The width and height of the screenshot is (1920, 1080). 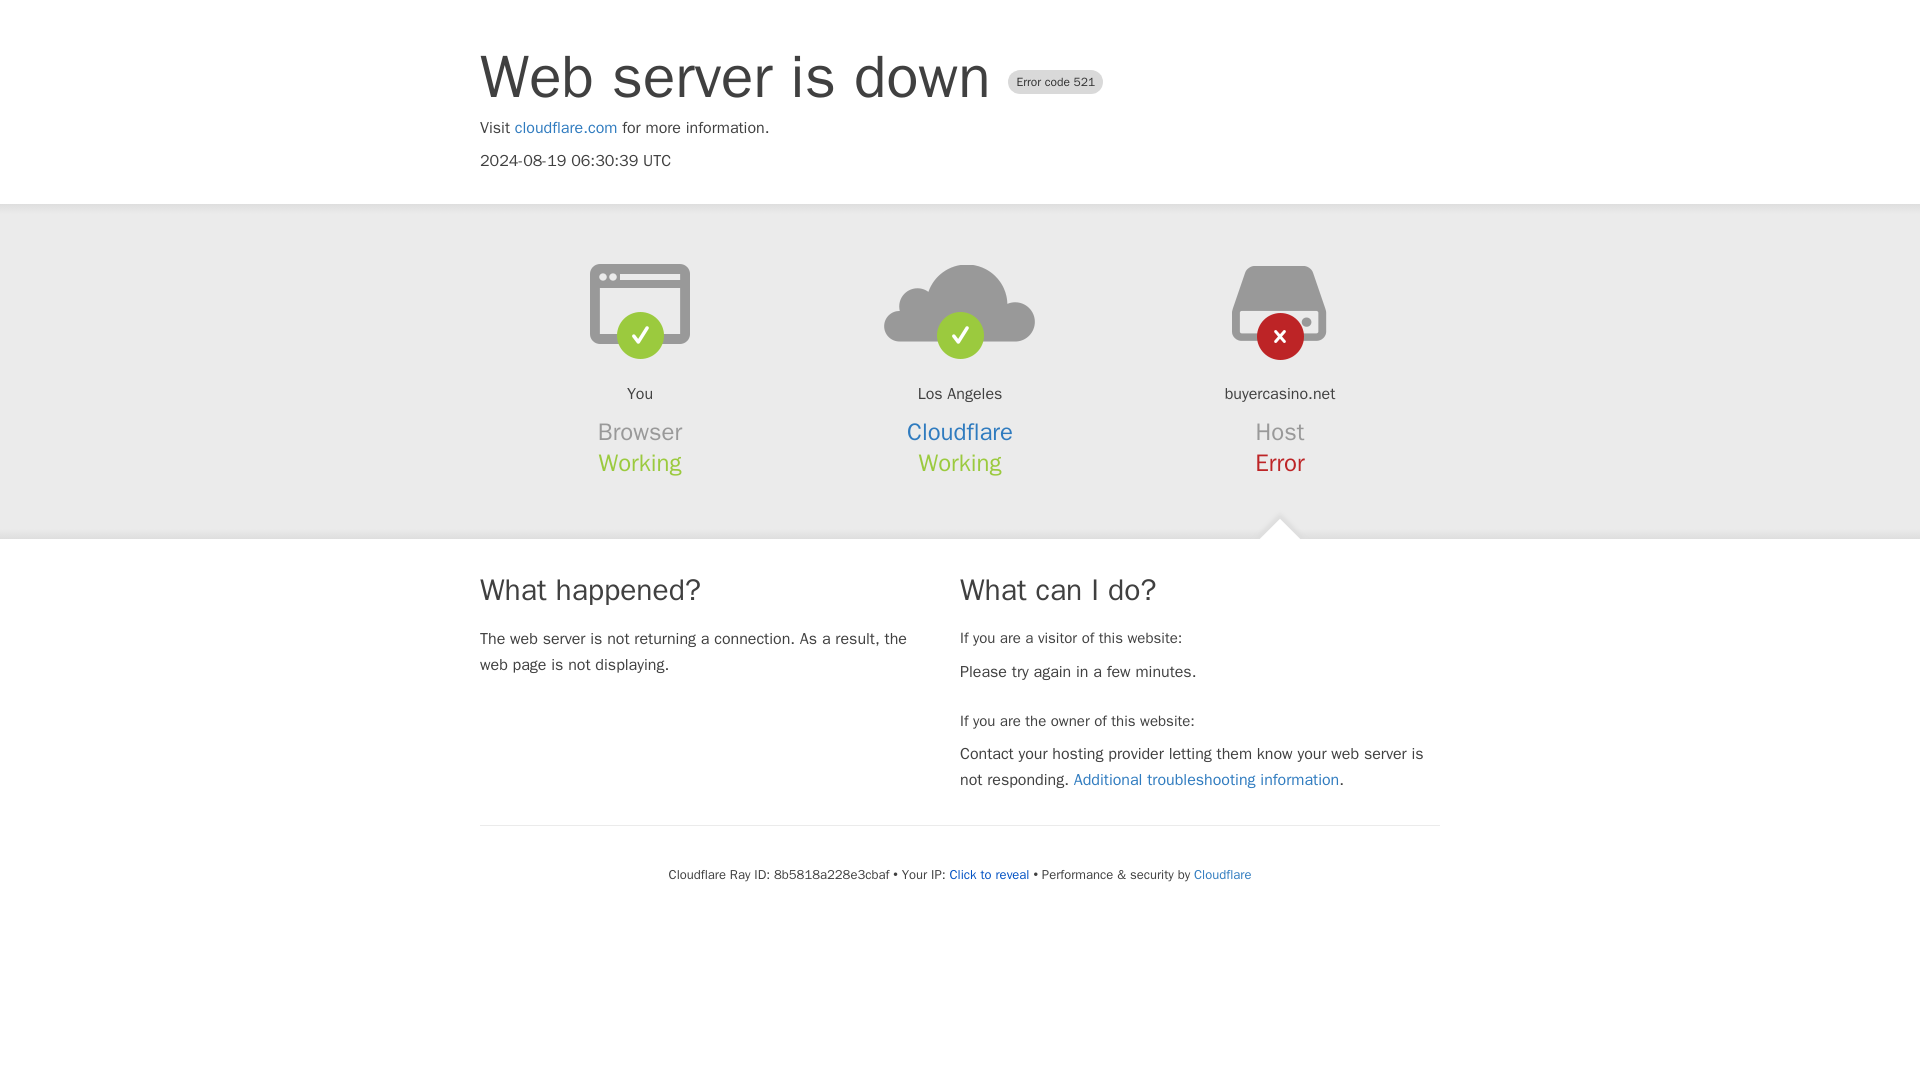 I want to click on Additional troubleshooting information, so click(x=1206, y=780).